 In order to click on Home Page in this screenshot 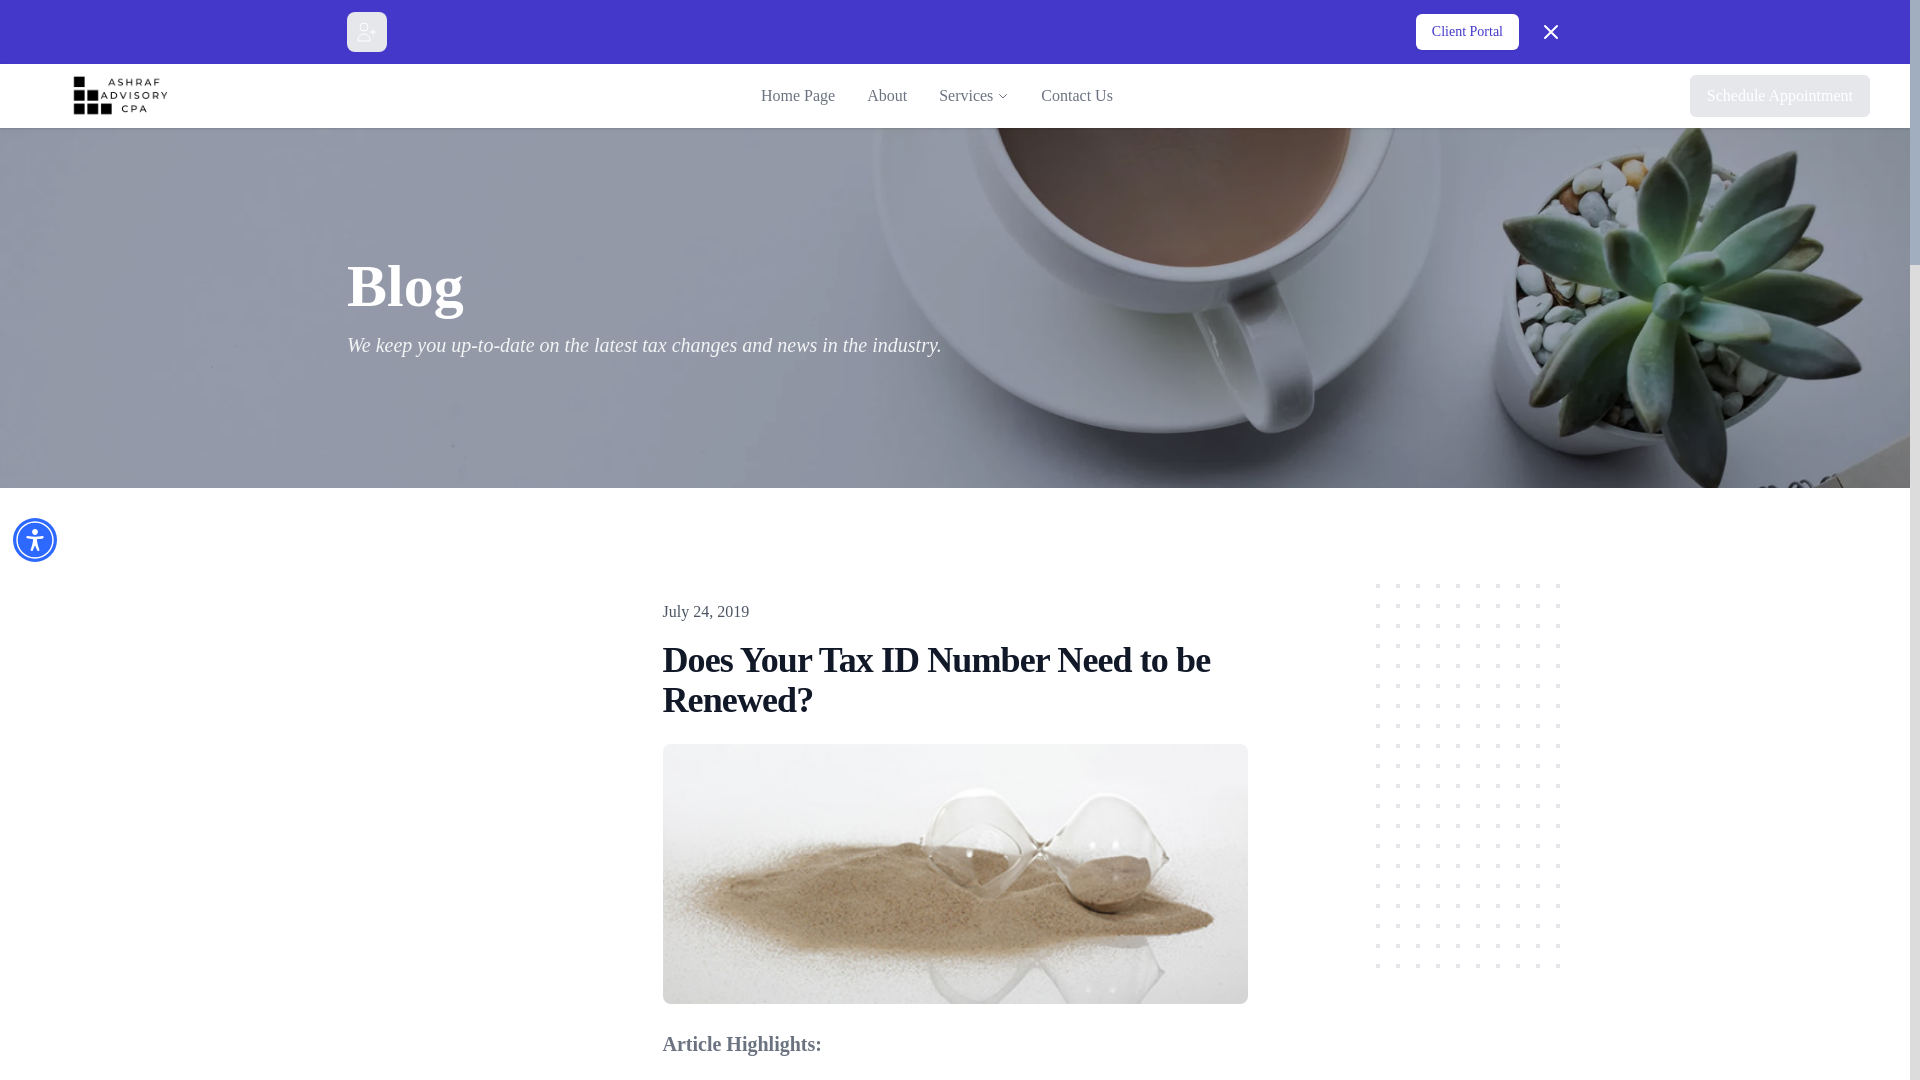, I will do `click(797, 95)`.